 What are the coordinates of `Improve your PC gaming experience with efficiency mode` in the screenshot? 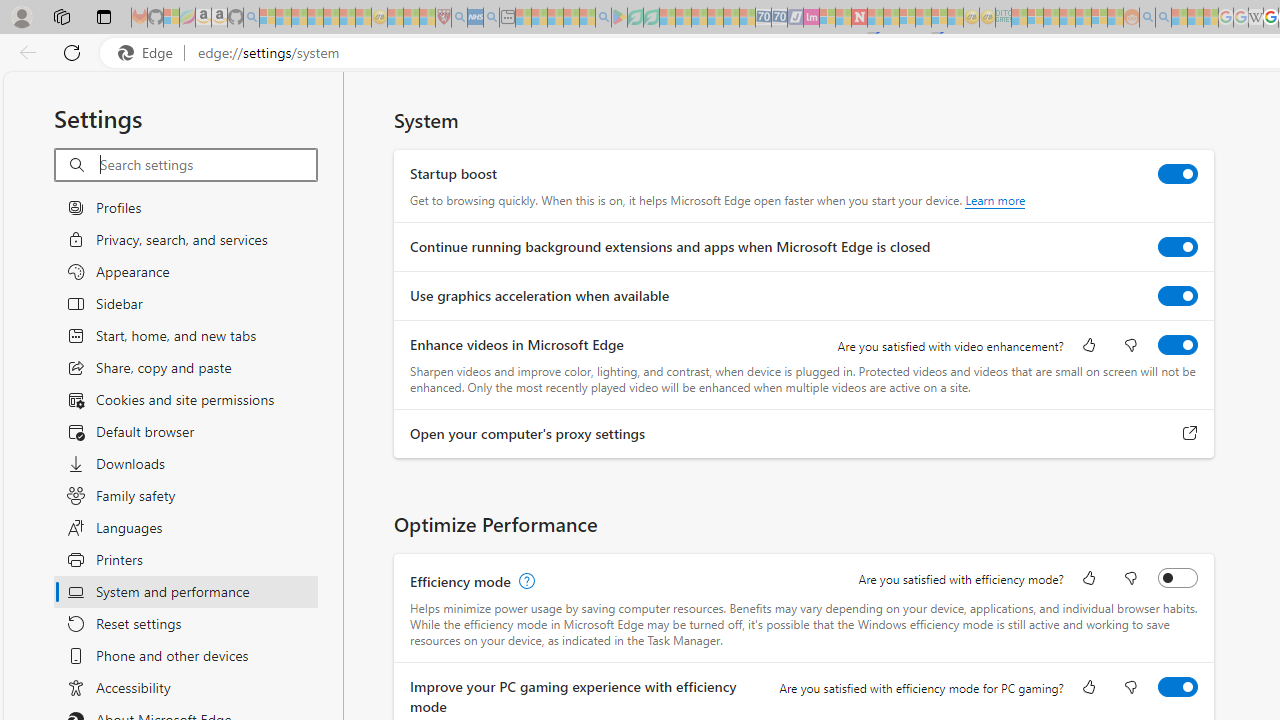 It's located at (1178, 686).